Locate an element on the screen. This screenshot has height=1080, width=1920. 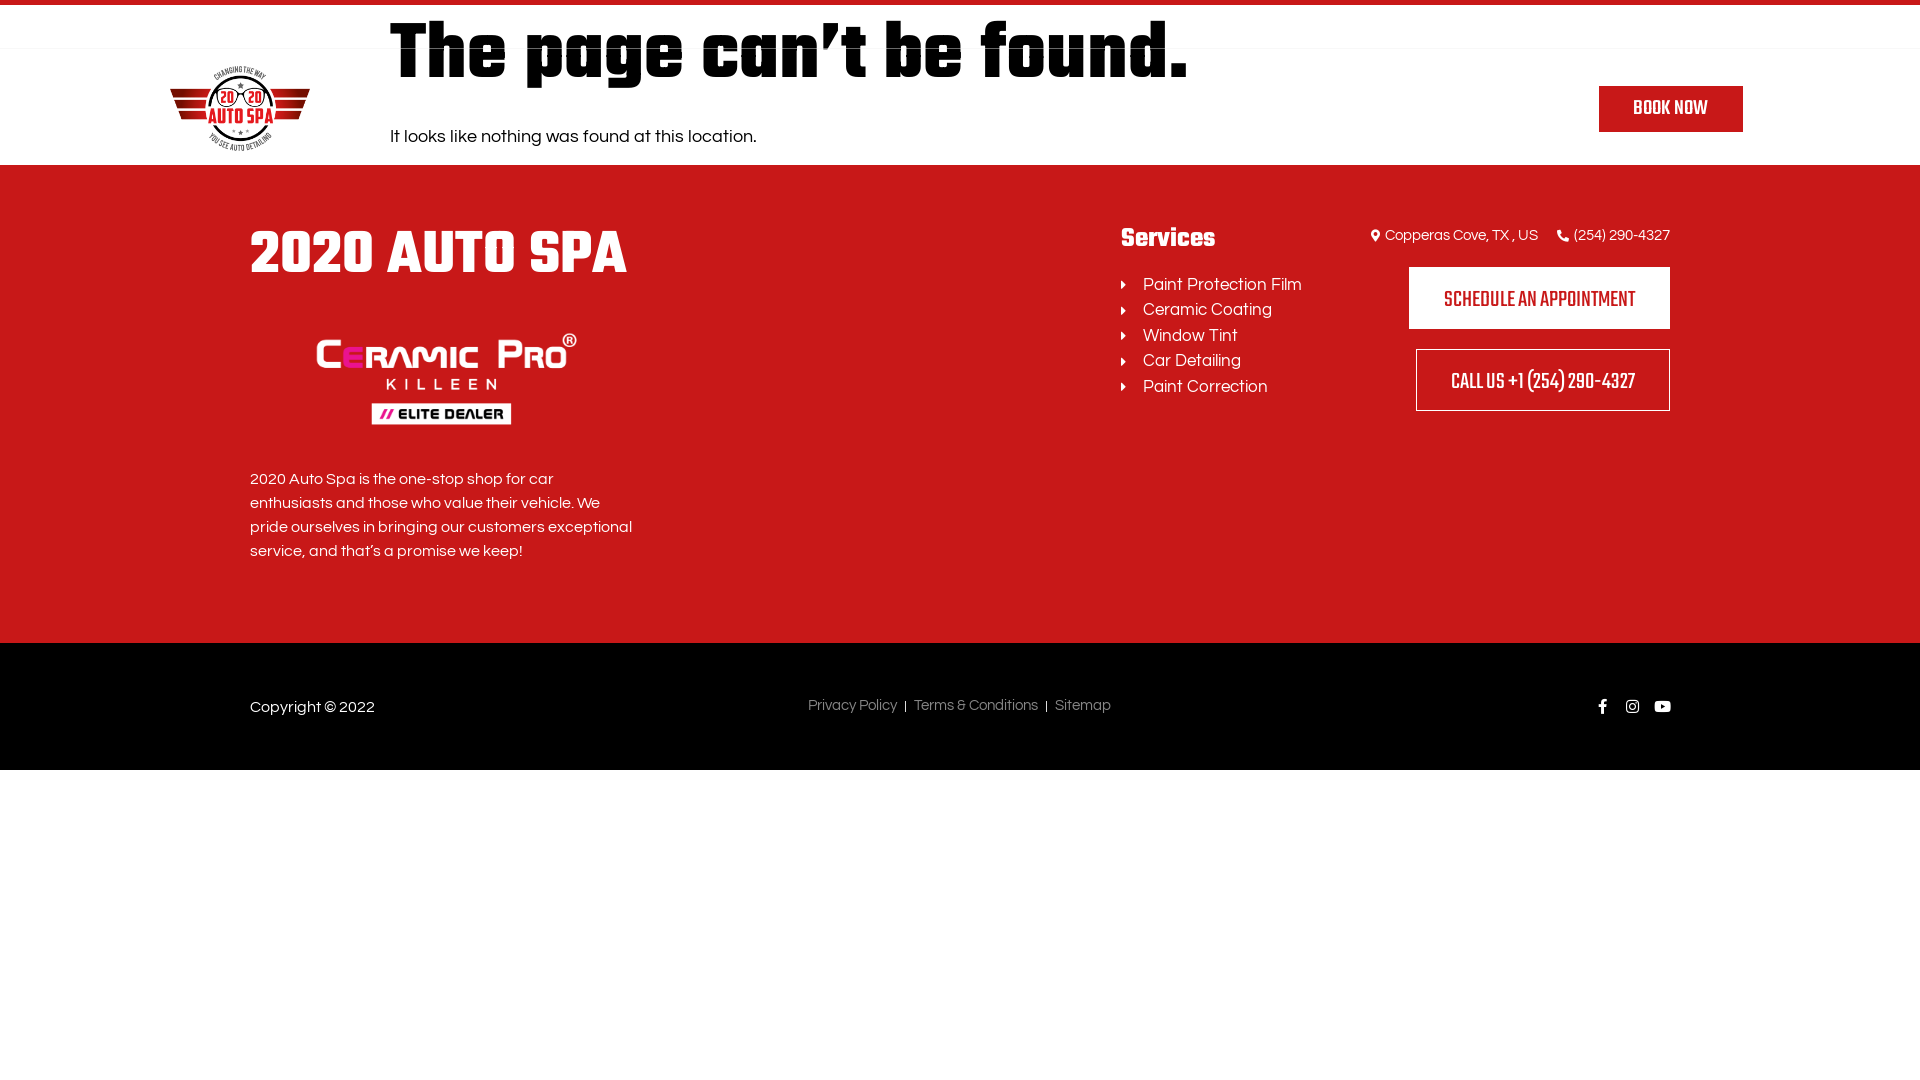
ABOUT is located at coordinates (1340, 109).